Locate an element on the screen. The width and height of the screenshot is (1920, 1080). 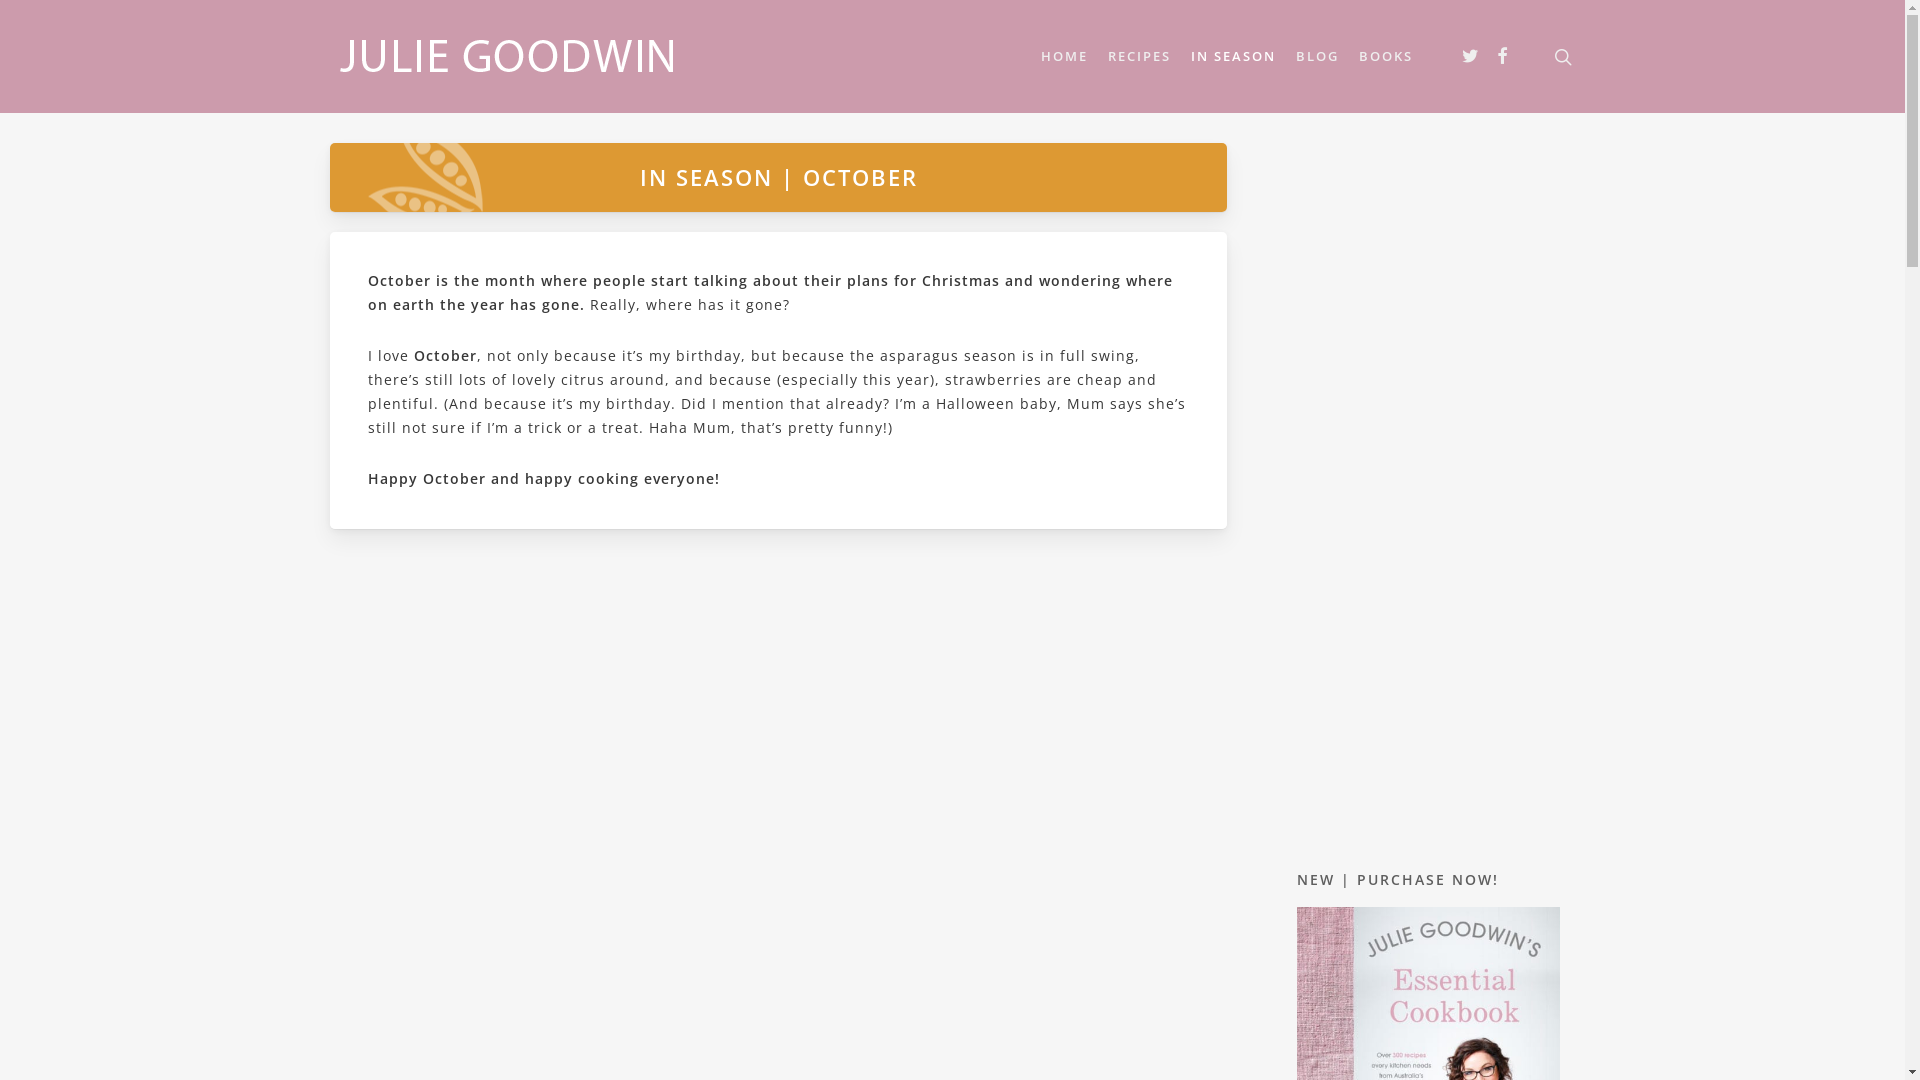
HOME is located at coordinates (1064, 56).